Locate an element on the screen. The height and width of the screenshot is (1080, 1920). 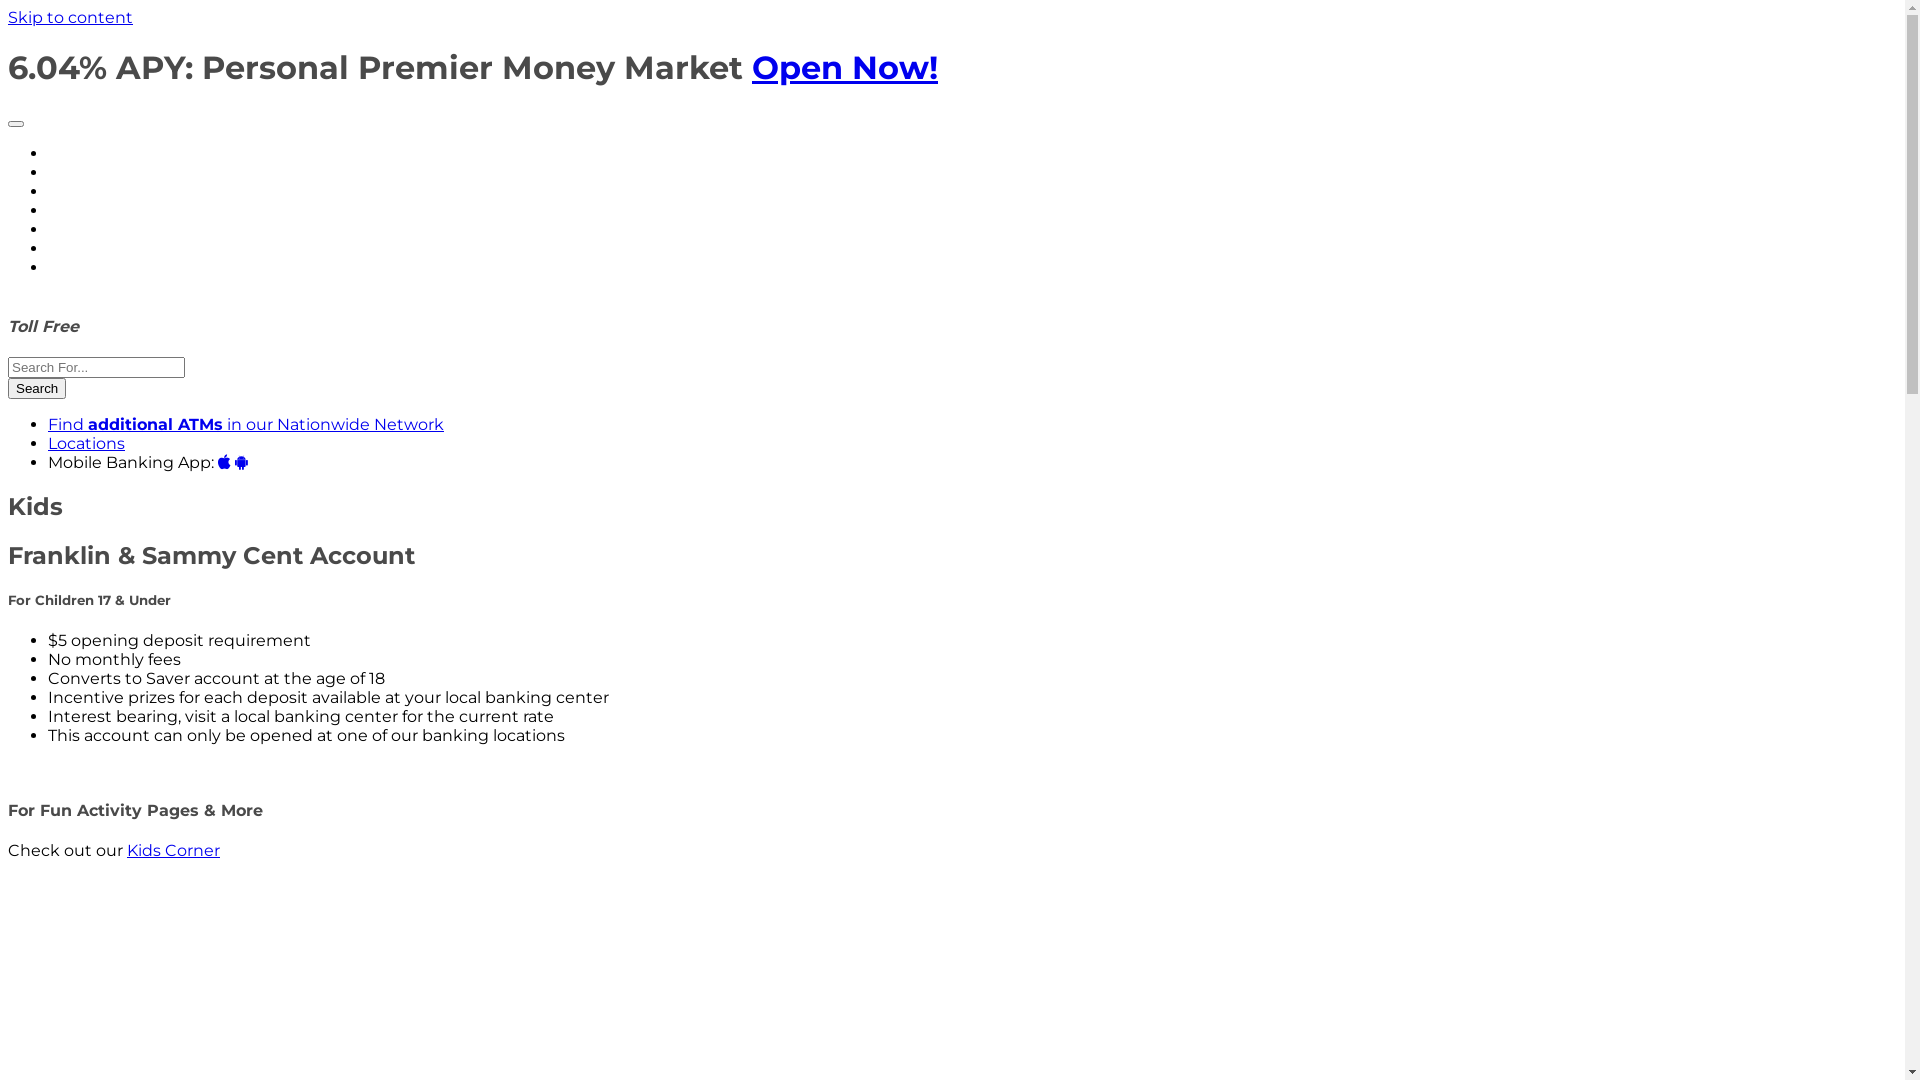
Locations is located at coordinates (86, 444).